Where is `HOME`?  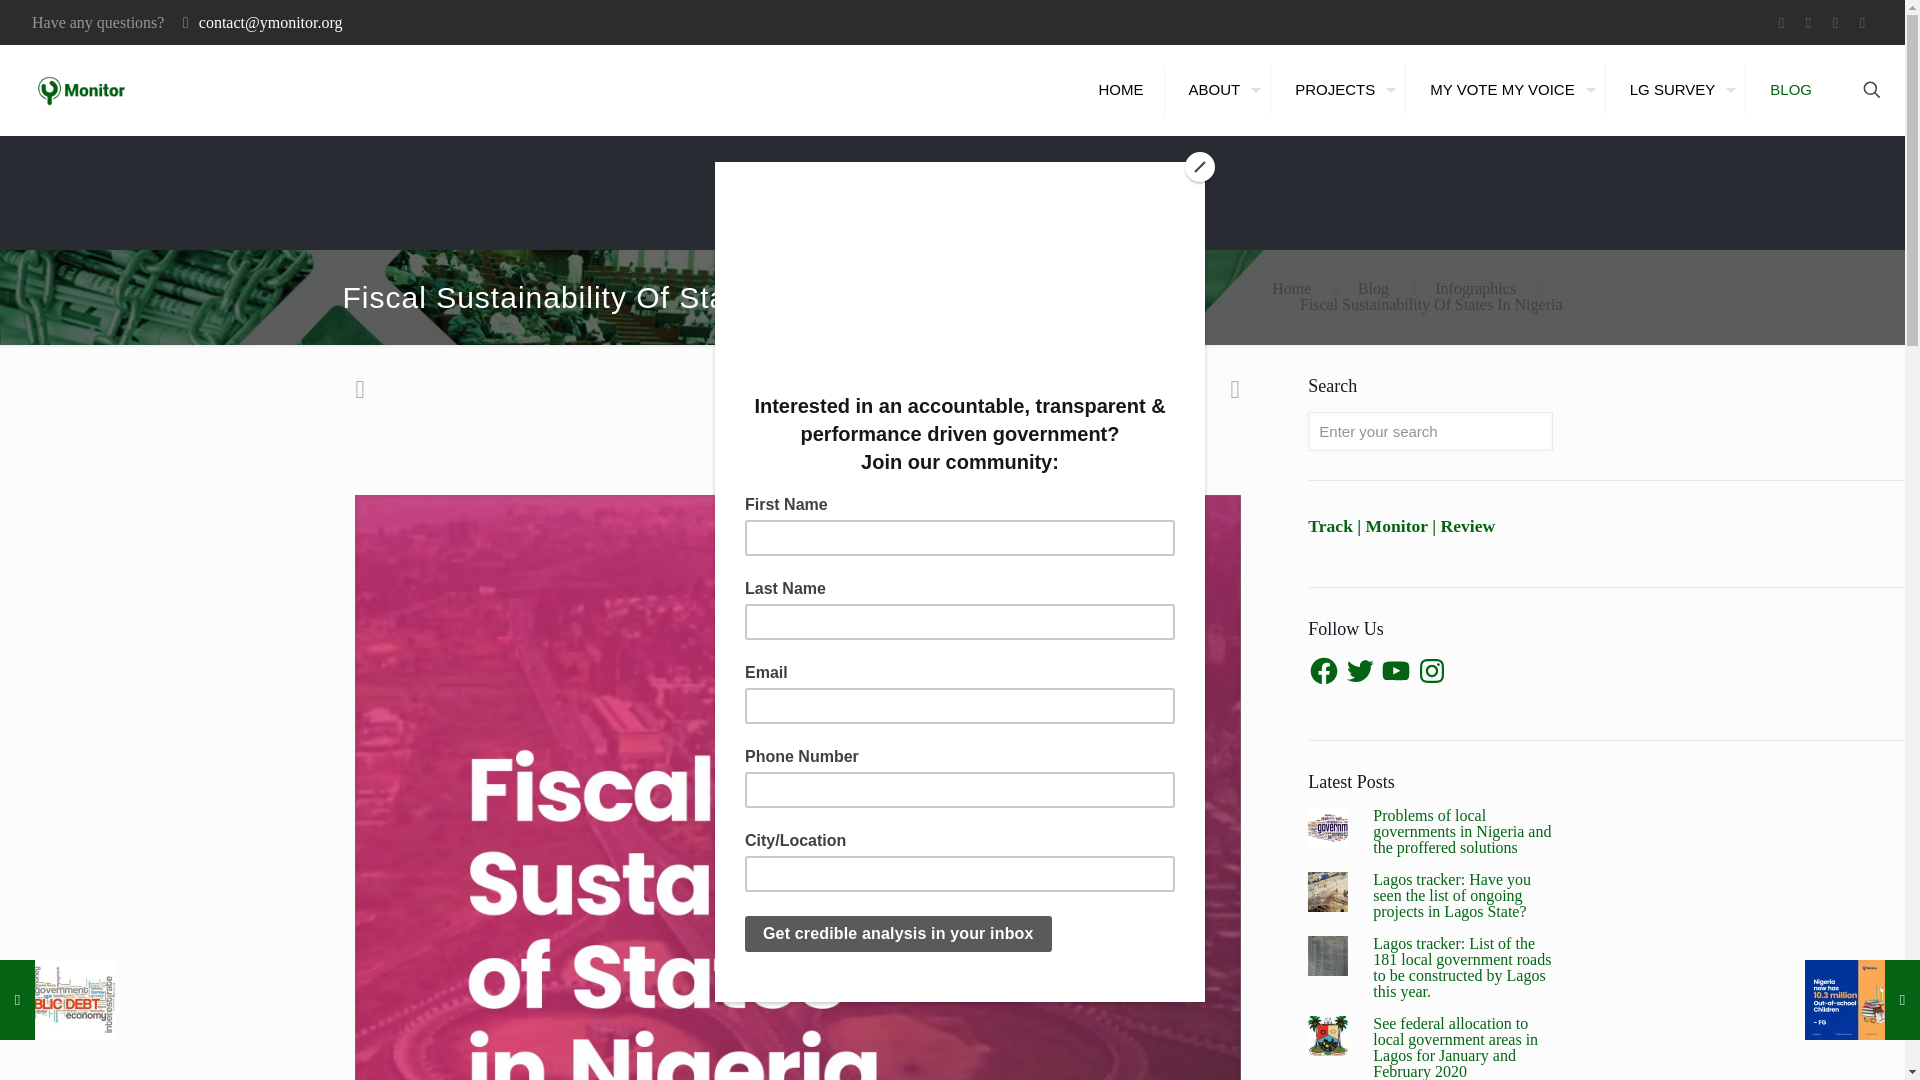 HOME is located at coordinates (1122, 89).